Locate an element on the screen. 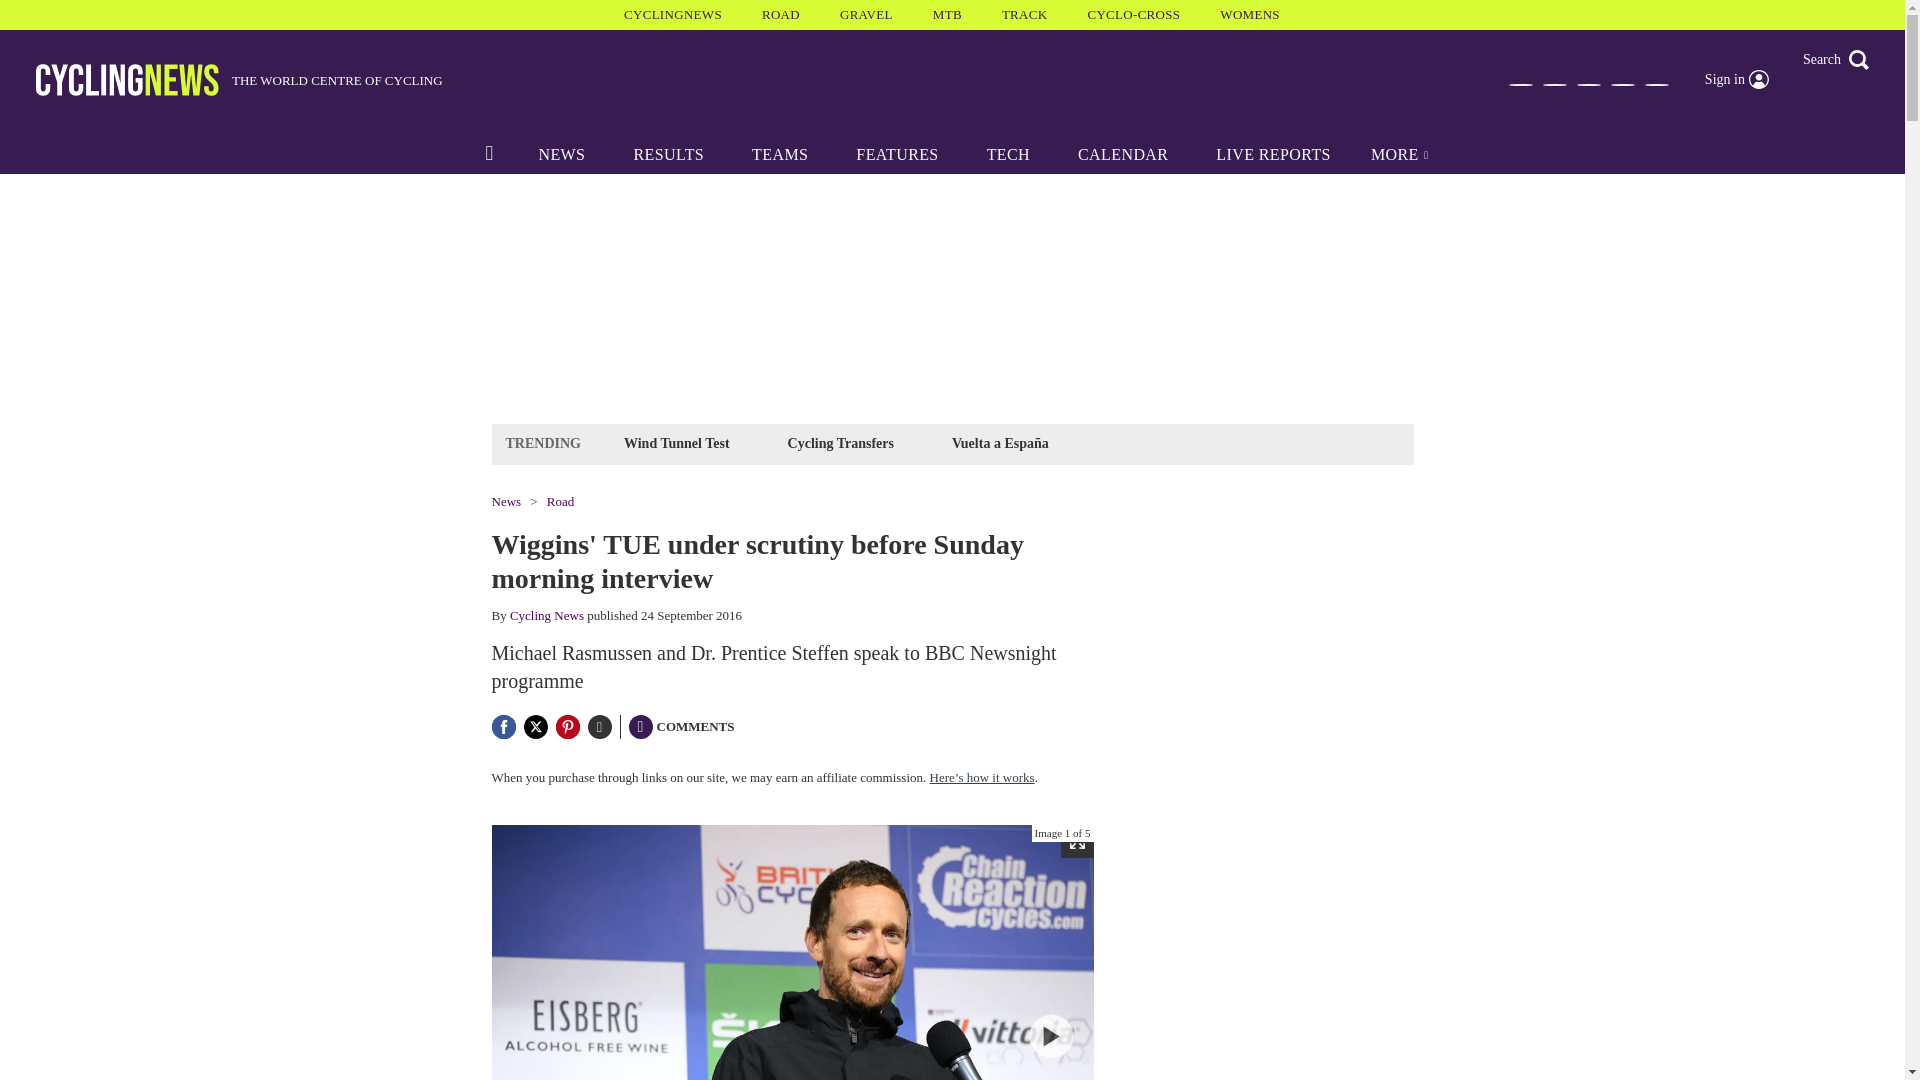 Image resolution: width=1920 pixels, height=1080 pixels. TEAMS is located at coordinates (779, 154).